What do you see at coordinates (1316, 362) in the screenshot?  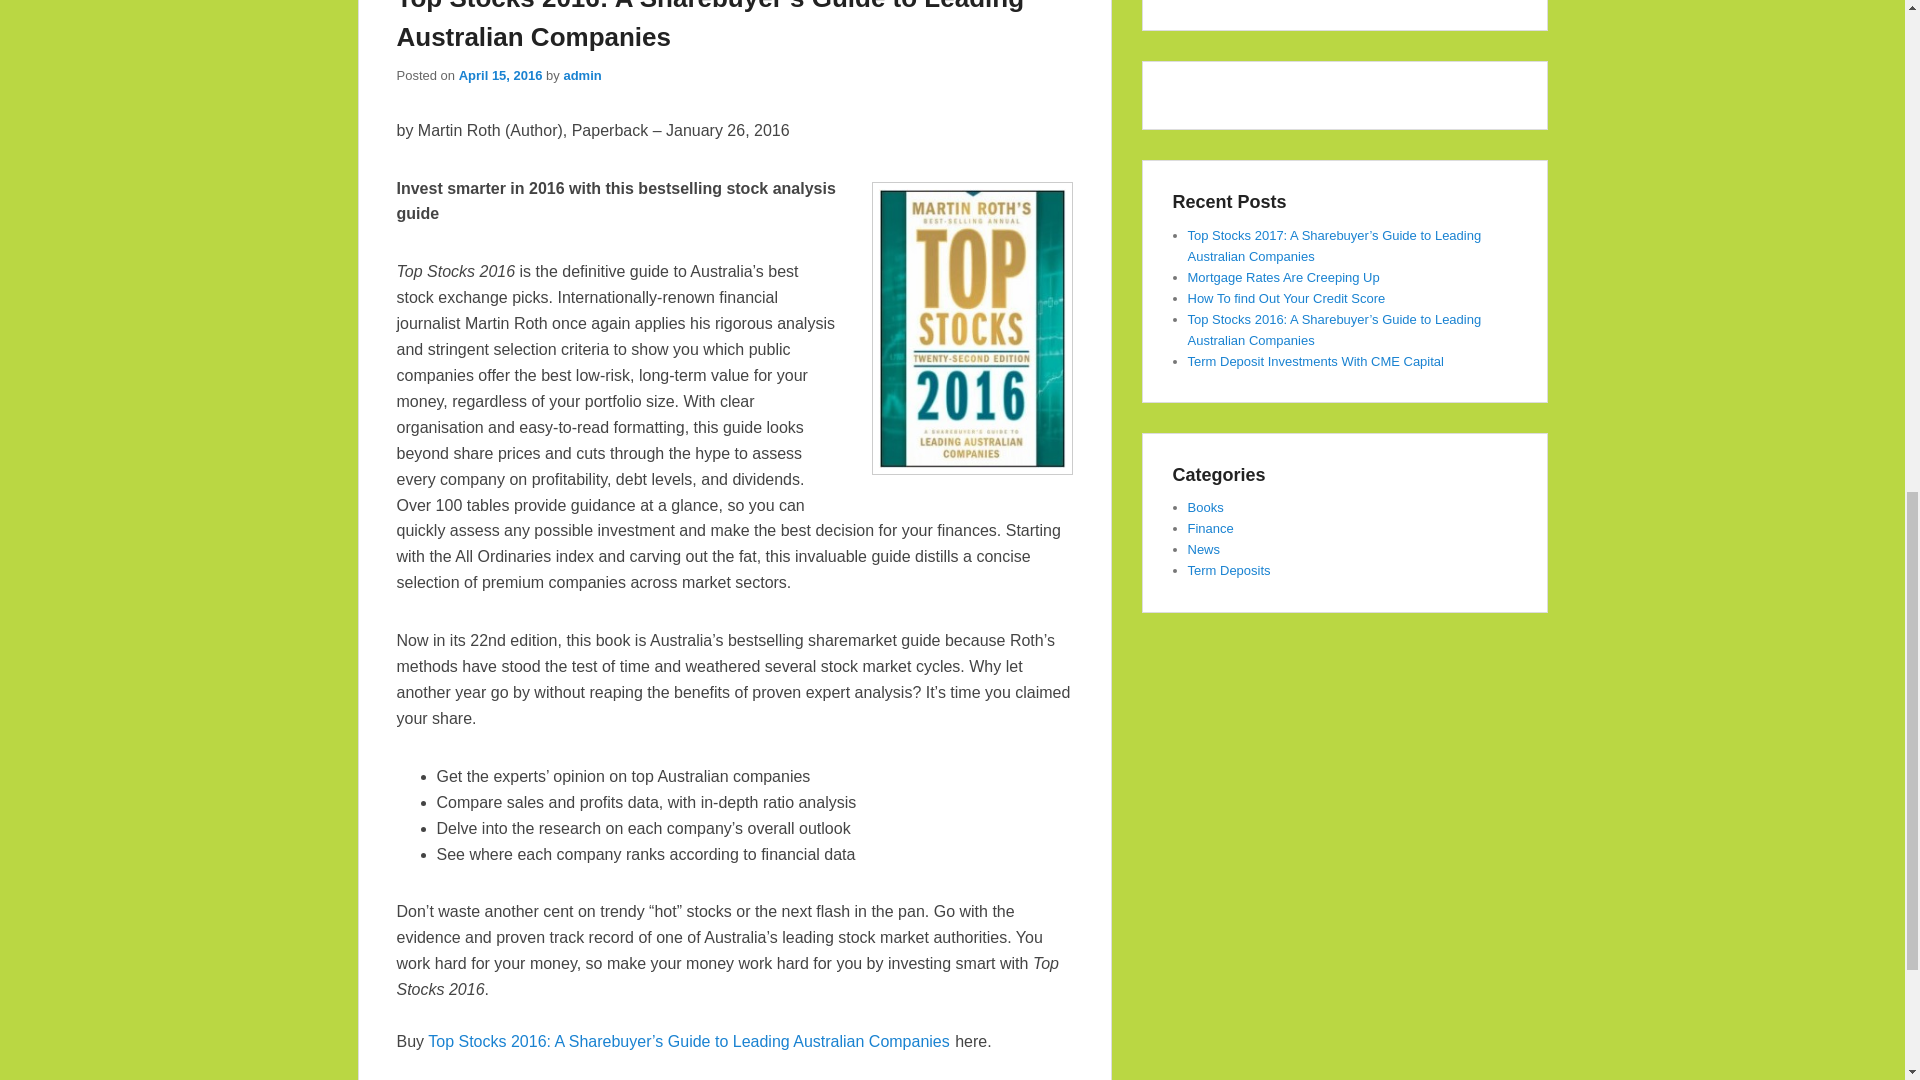 I see `Term Deposit Investments With CME Capital` at bounding box center [1316, 362].